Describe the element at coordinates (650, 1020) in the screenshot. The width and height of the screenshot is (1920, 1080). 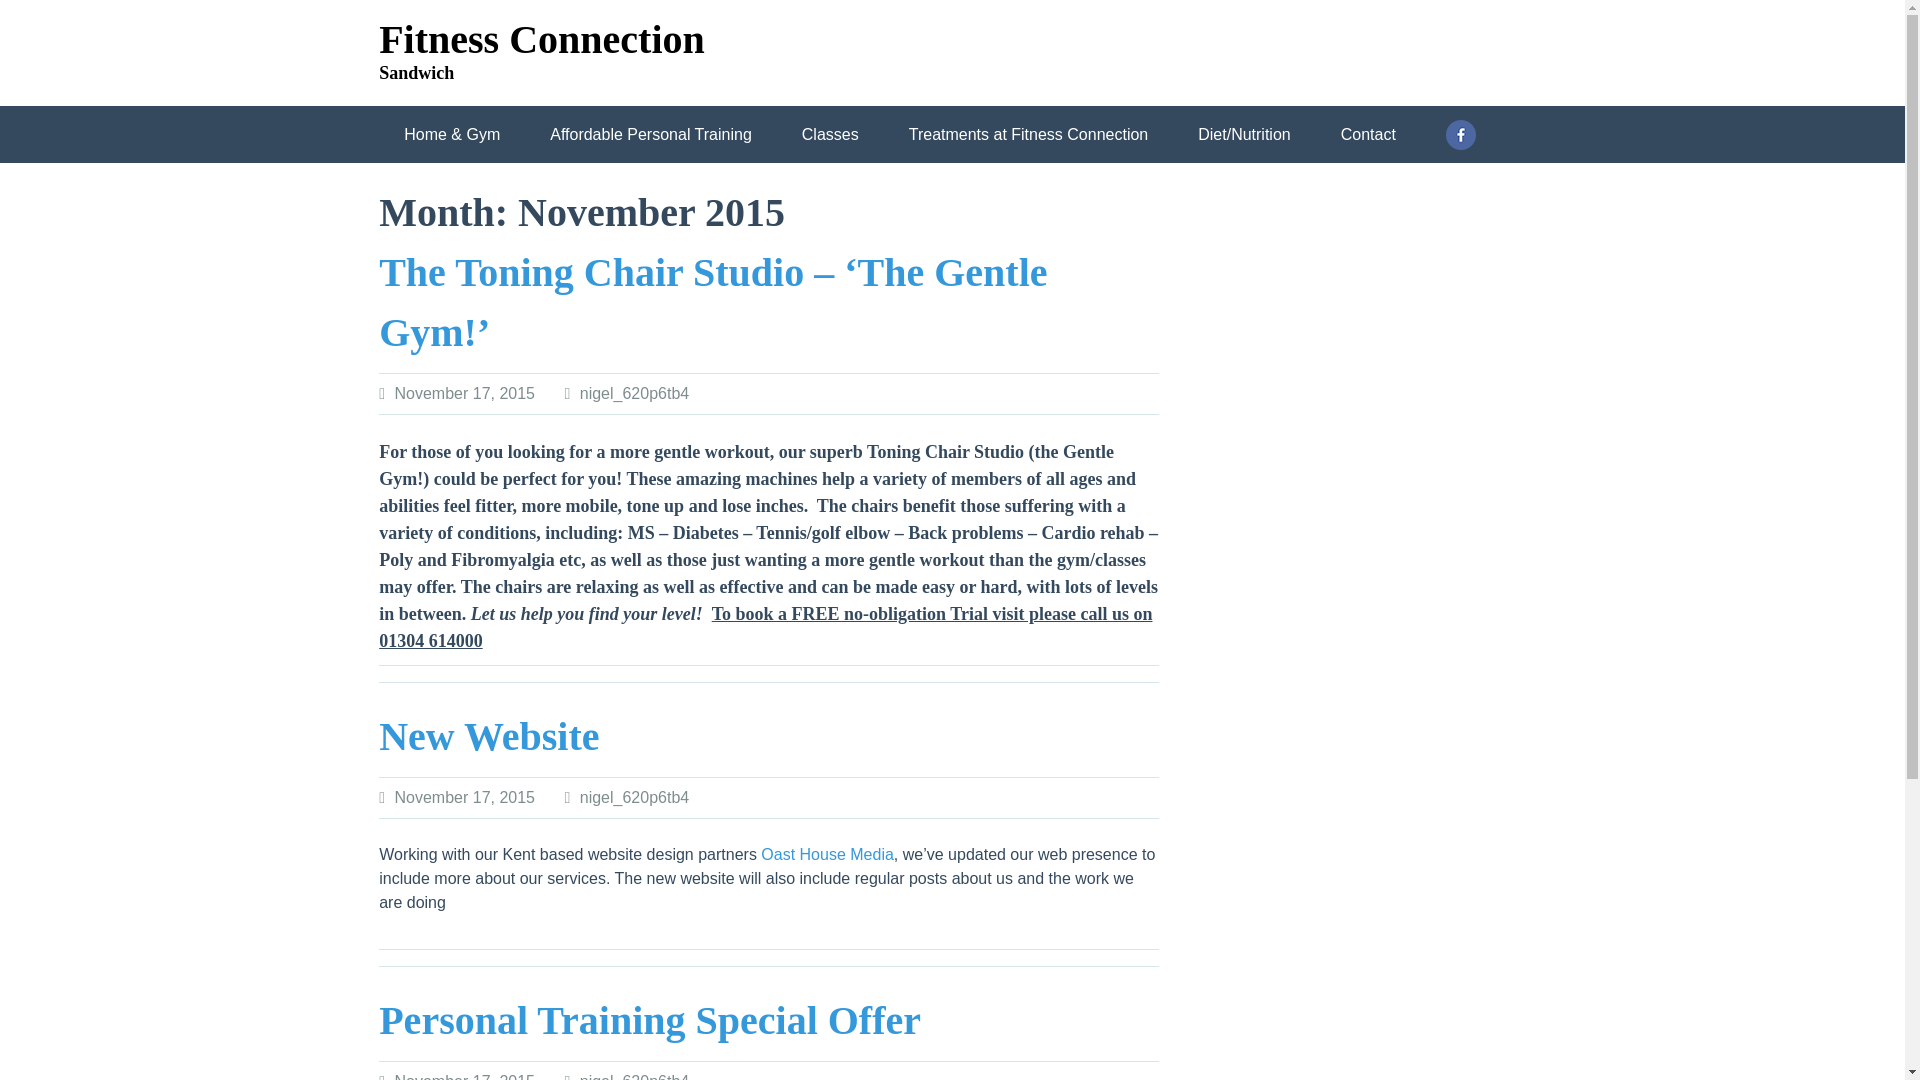
I see `Personal Training Special Offer` at that location.